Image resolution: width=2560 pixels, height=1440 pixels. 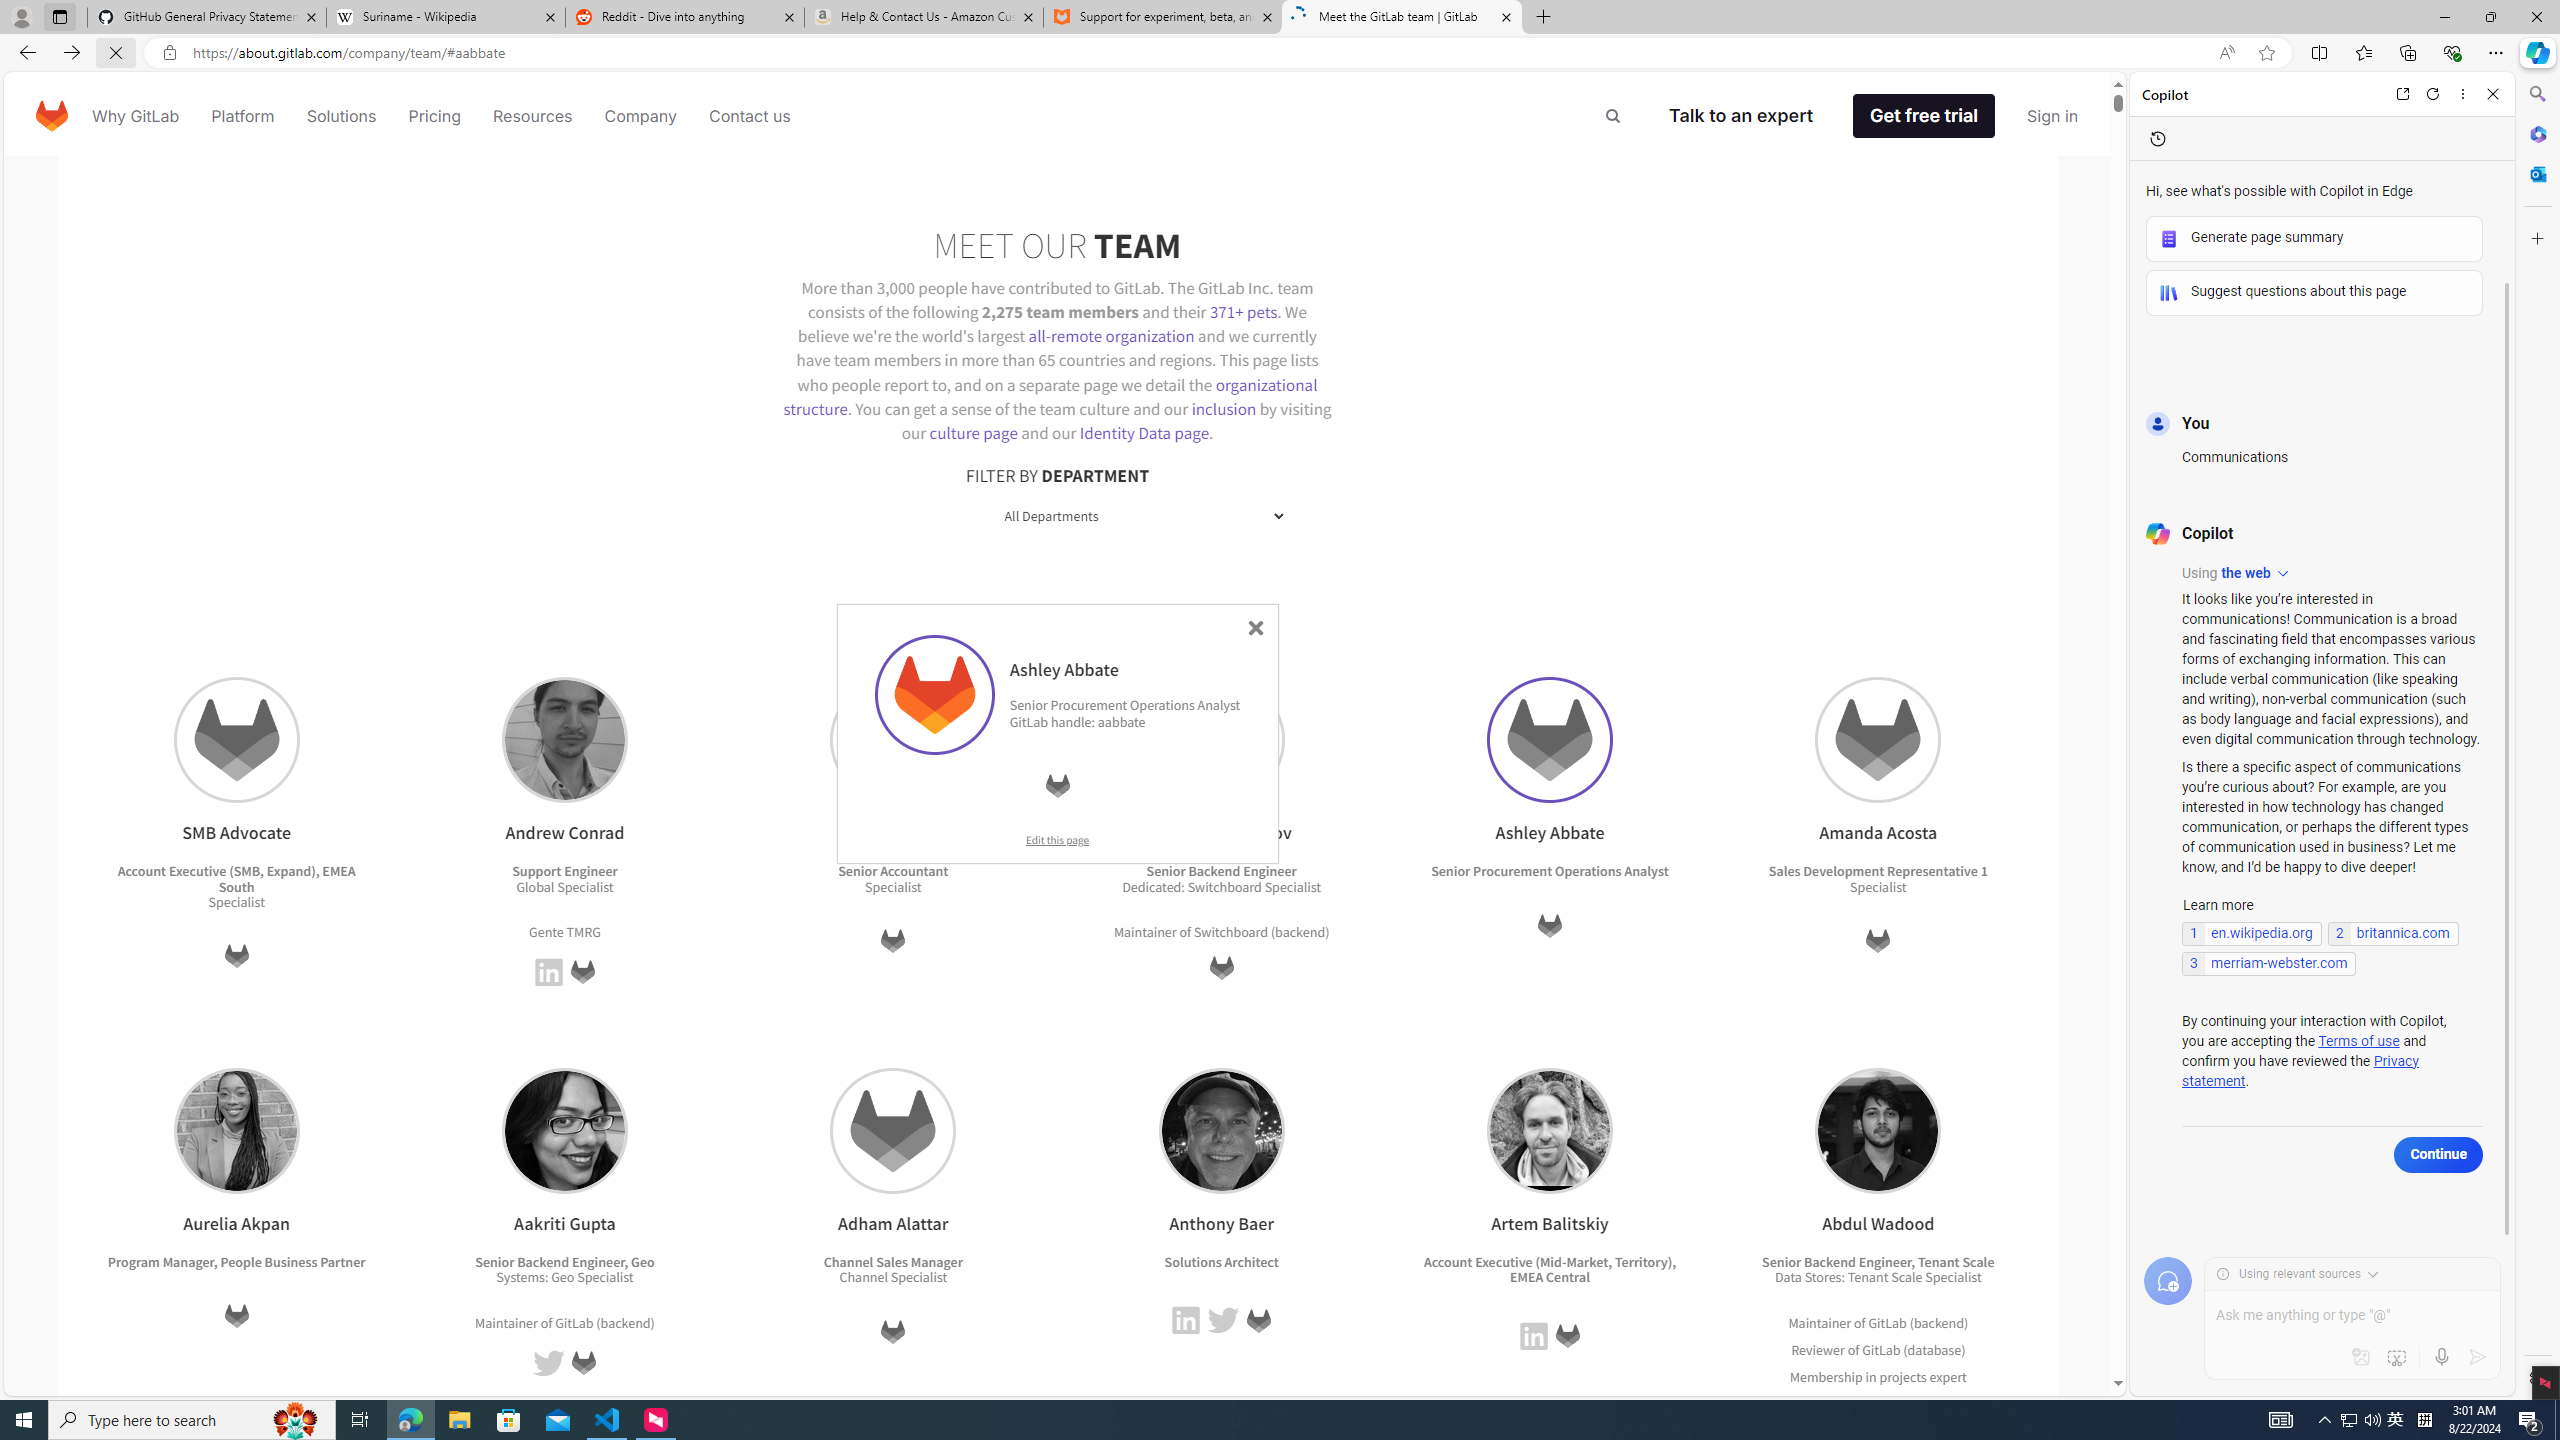 I want to click on Amanda Acosta, so click(x=1879, y=740).